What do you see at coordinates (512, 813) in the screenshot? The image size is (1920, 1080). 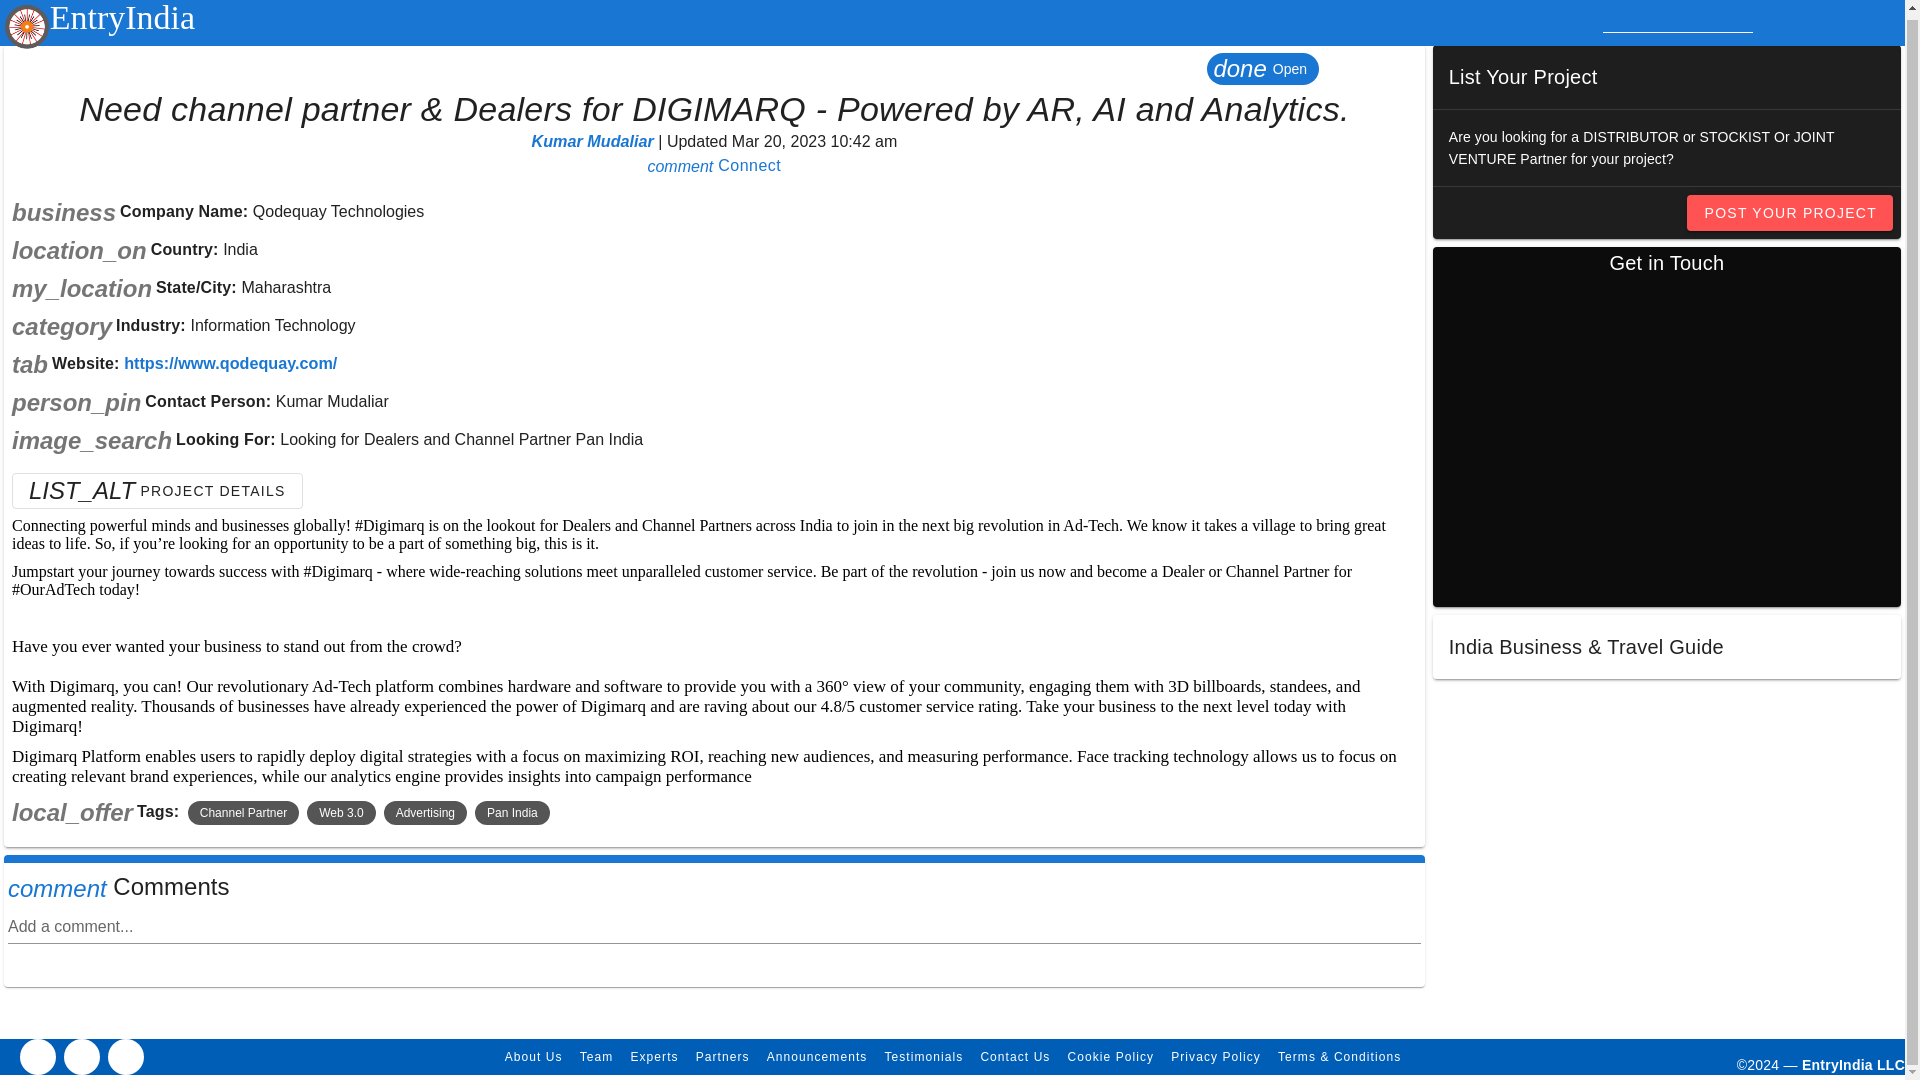 I see `Pan India` at bounding box center [512, 813].